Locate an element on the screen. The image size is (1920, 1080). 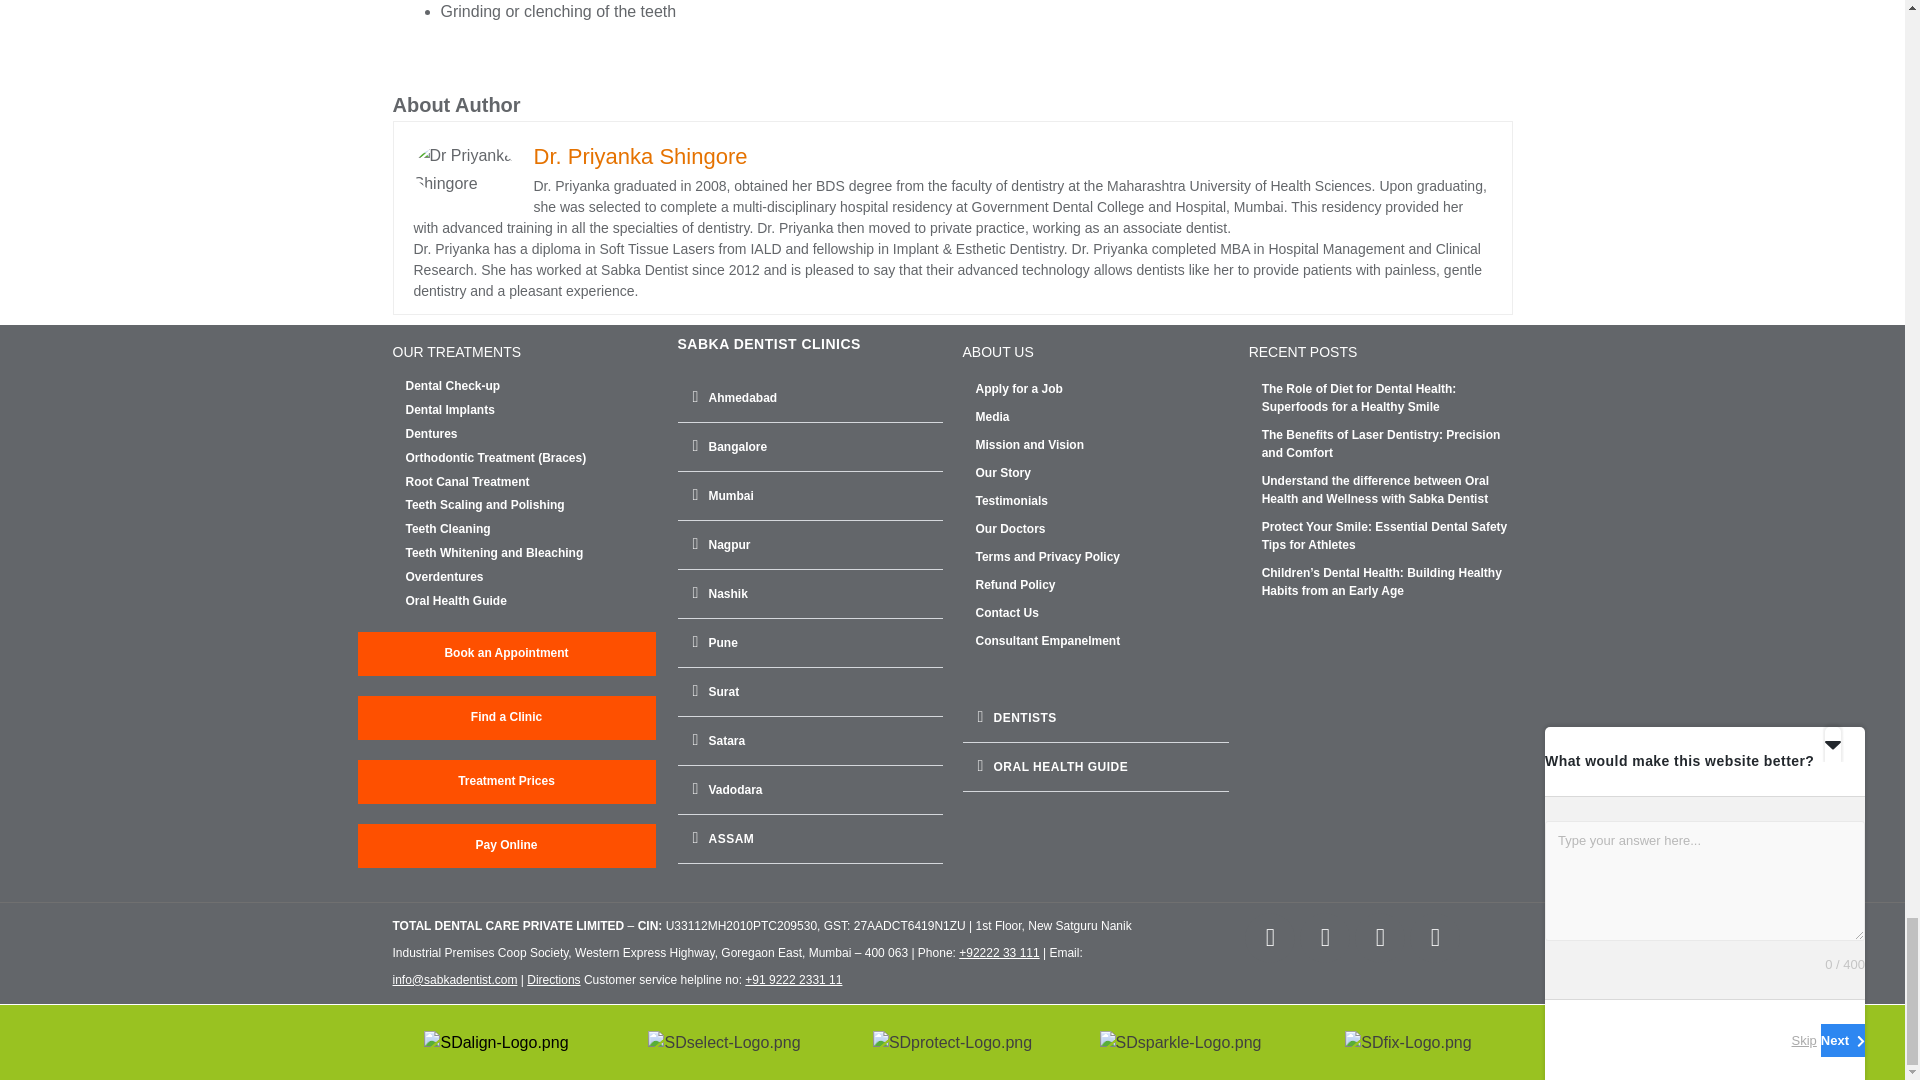
Careers is located at coordinates (1102, 389).